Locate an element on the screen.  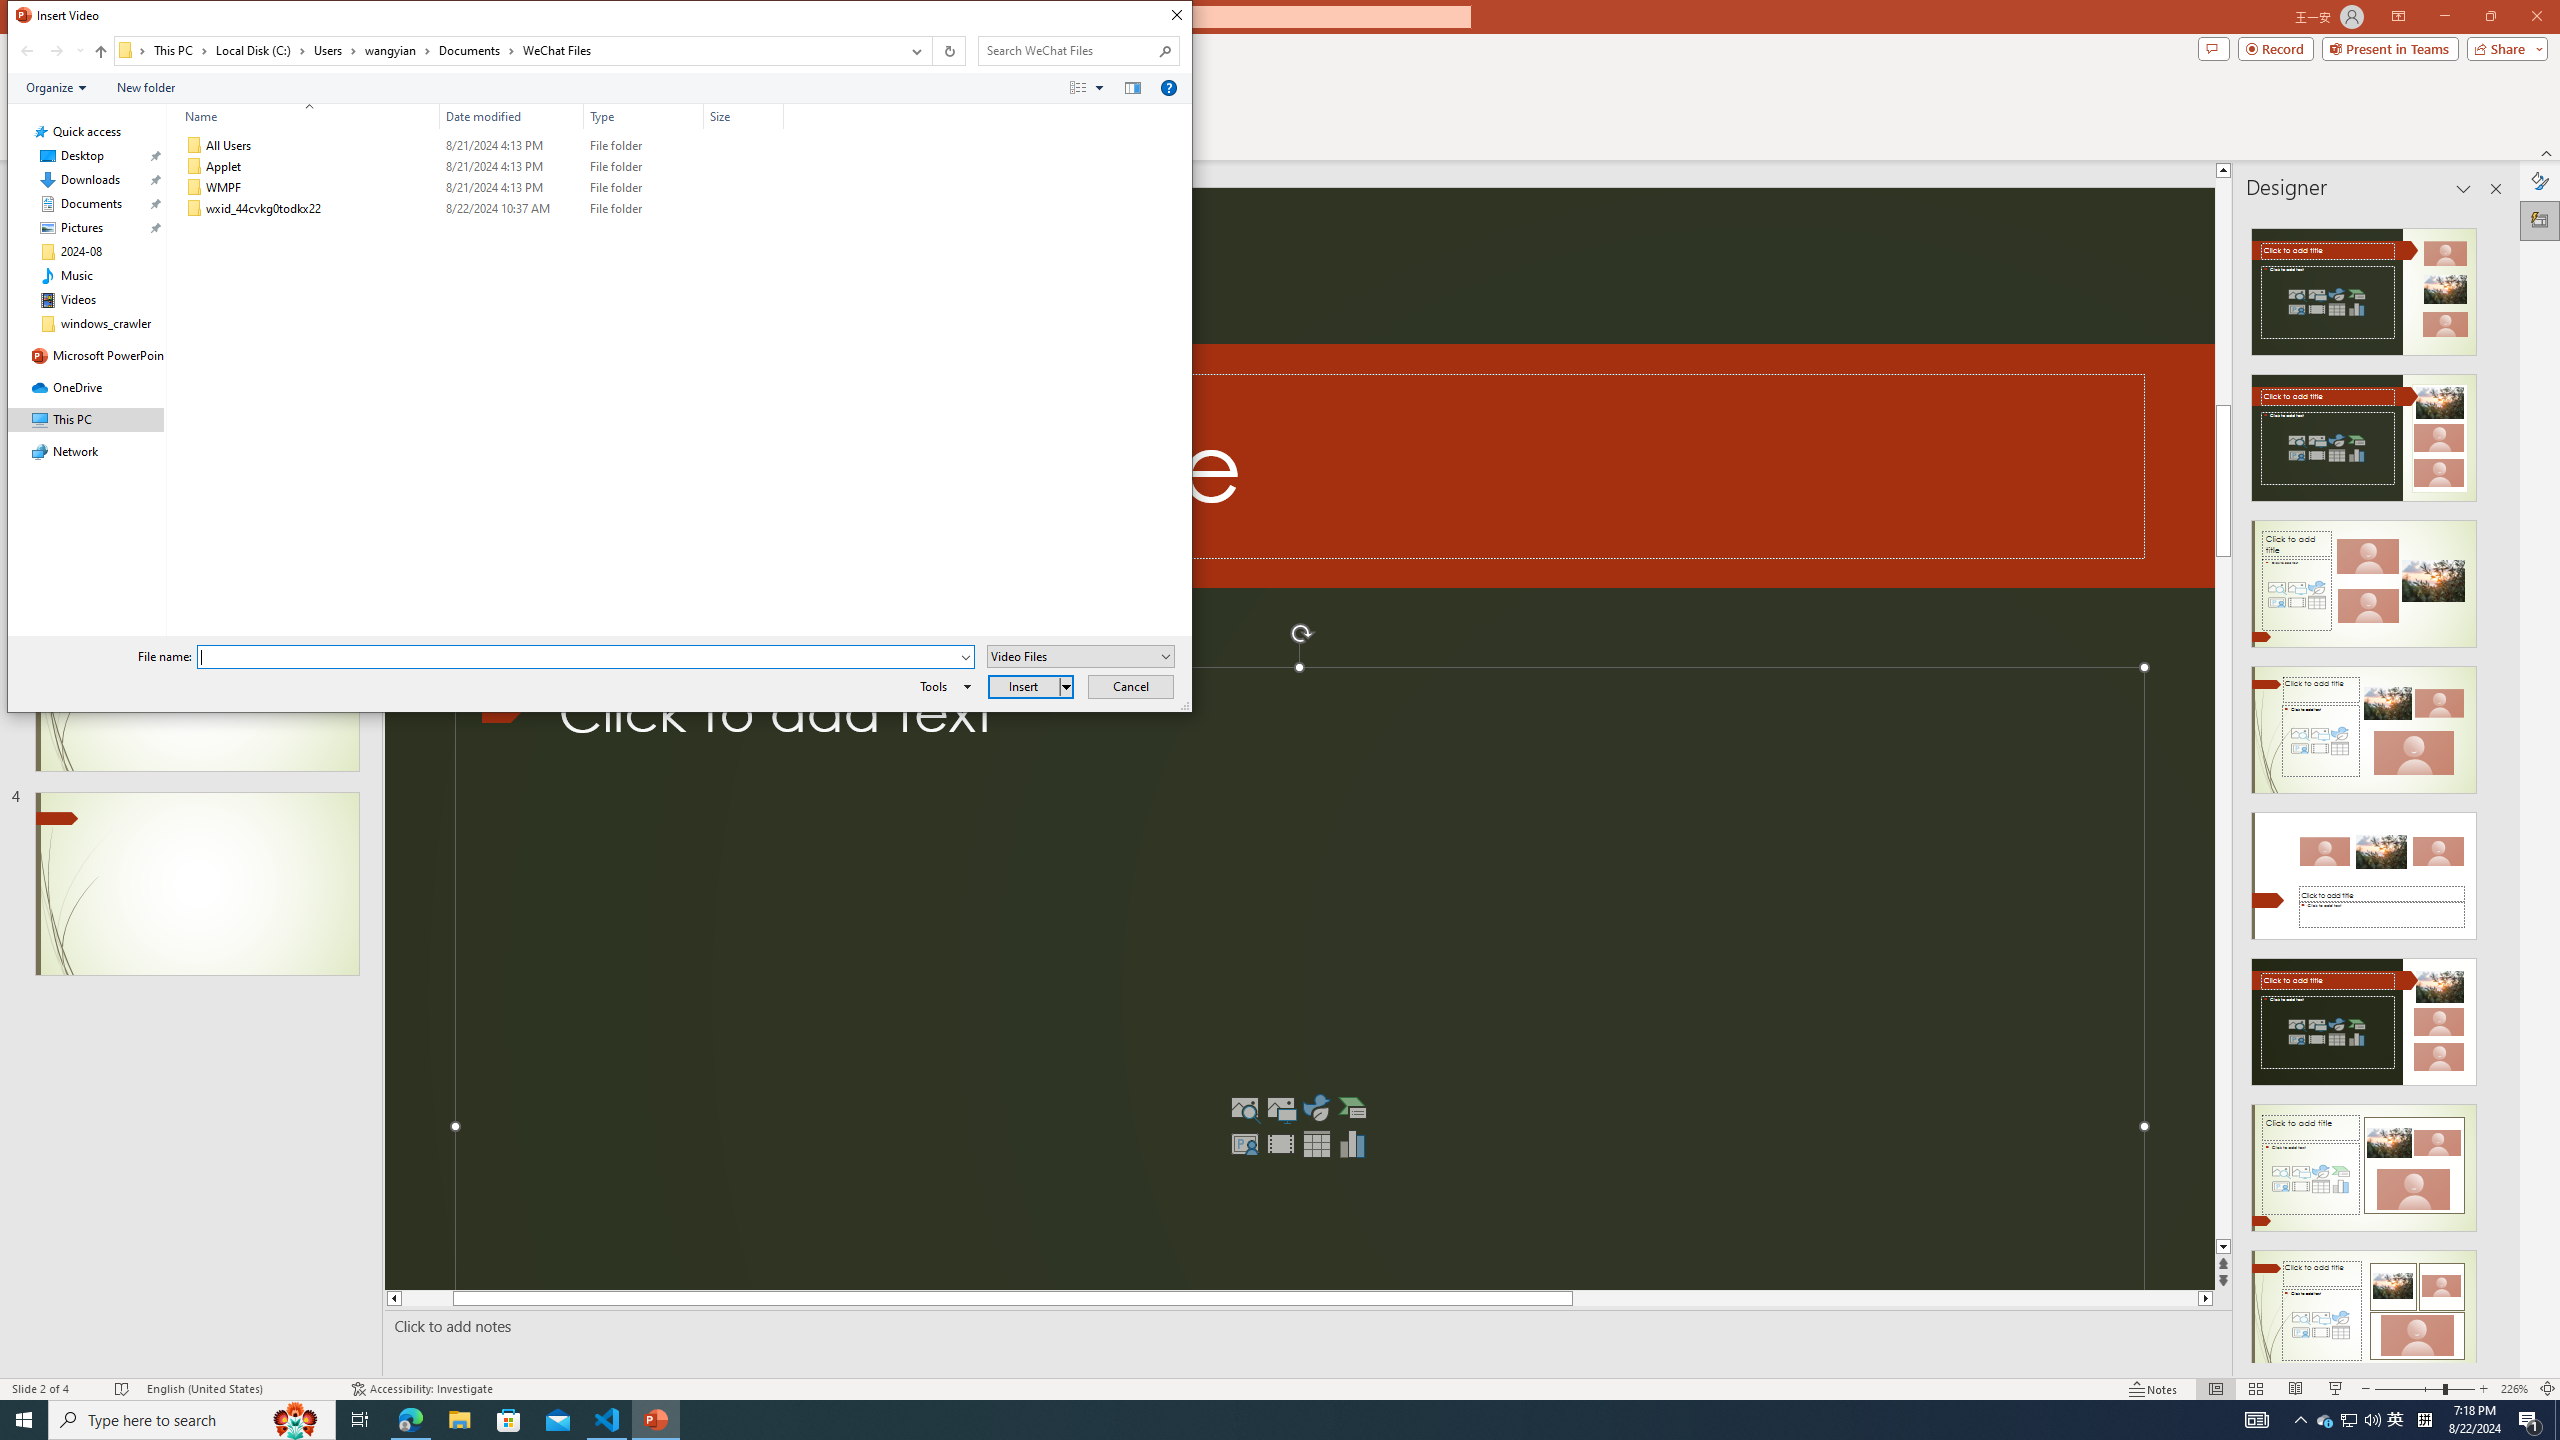
View Slider is located at coordinates (1099, 87).